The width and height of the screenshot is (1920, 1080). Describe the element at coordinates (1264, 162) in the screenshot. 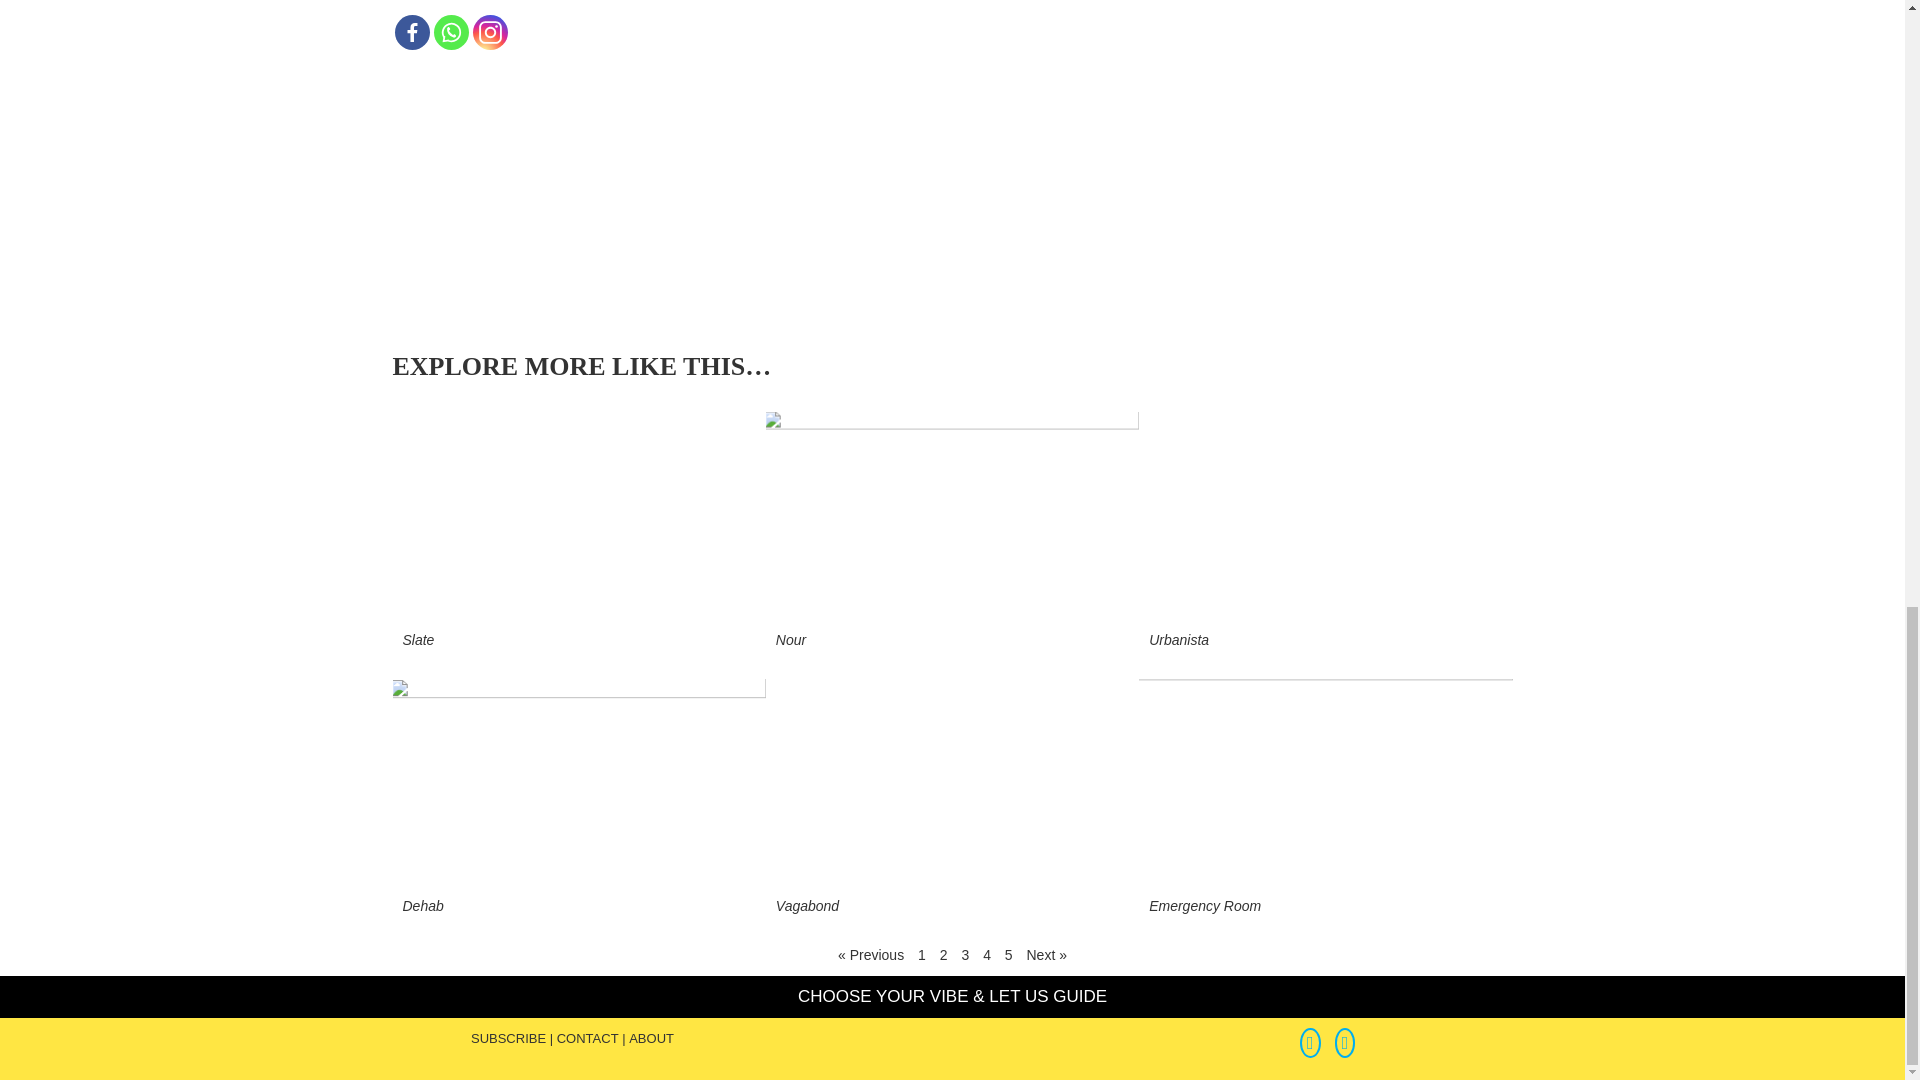

I see `33.8971381, 35.5251449` at that location.